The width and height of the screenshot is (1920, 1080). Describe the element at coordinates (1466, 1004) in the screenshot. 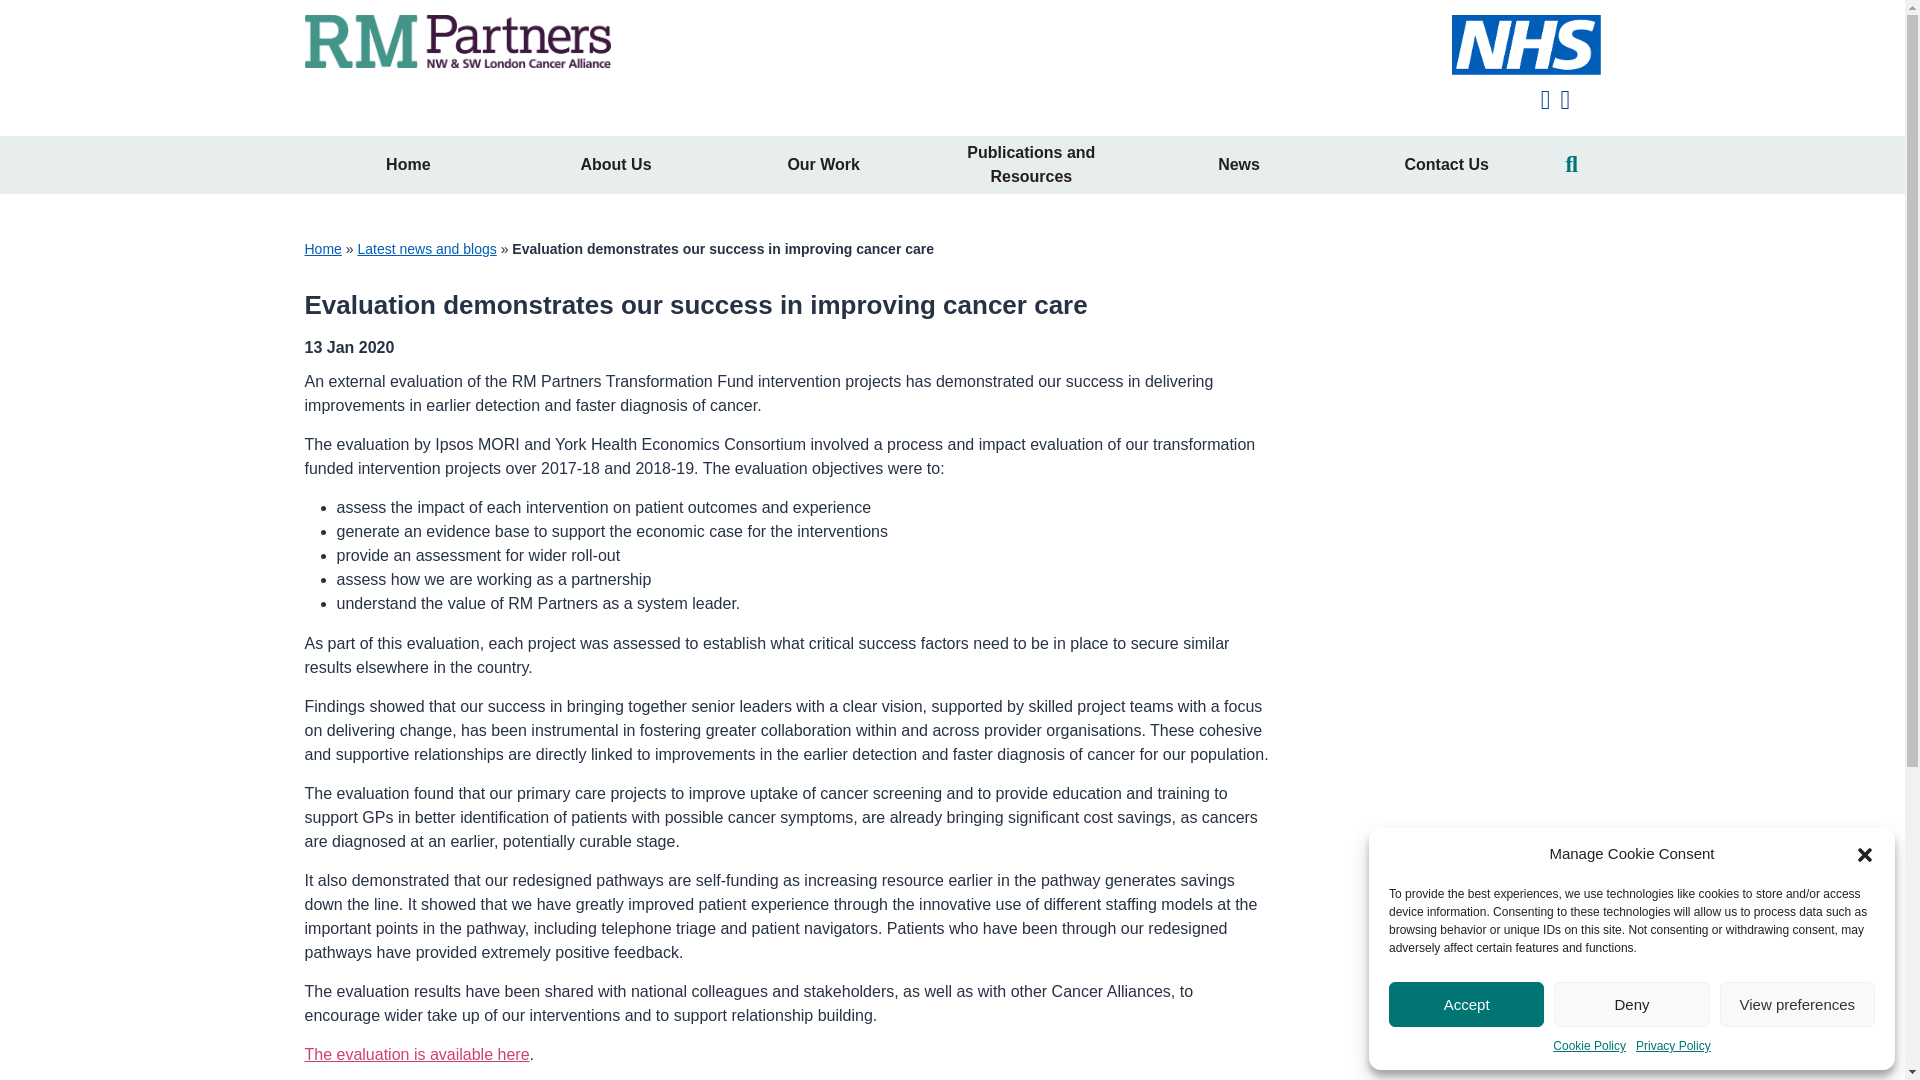

I see `Accept` at that location.